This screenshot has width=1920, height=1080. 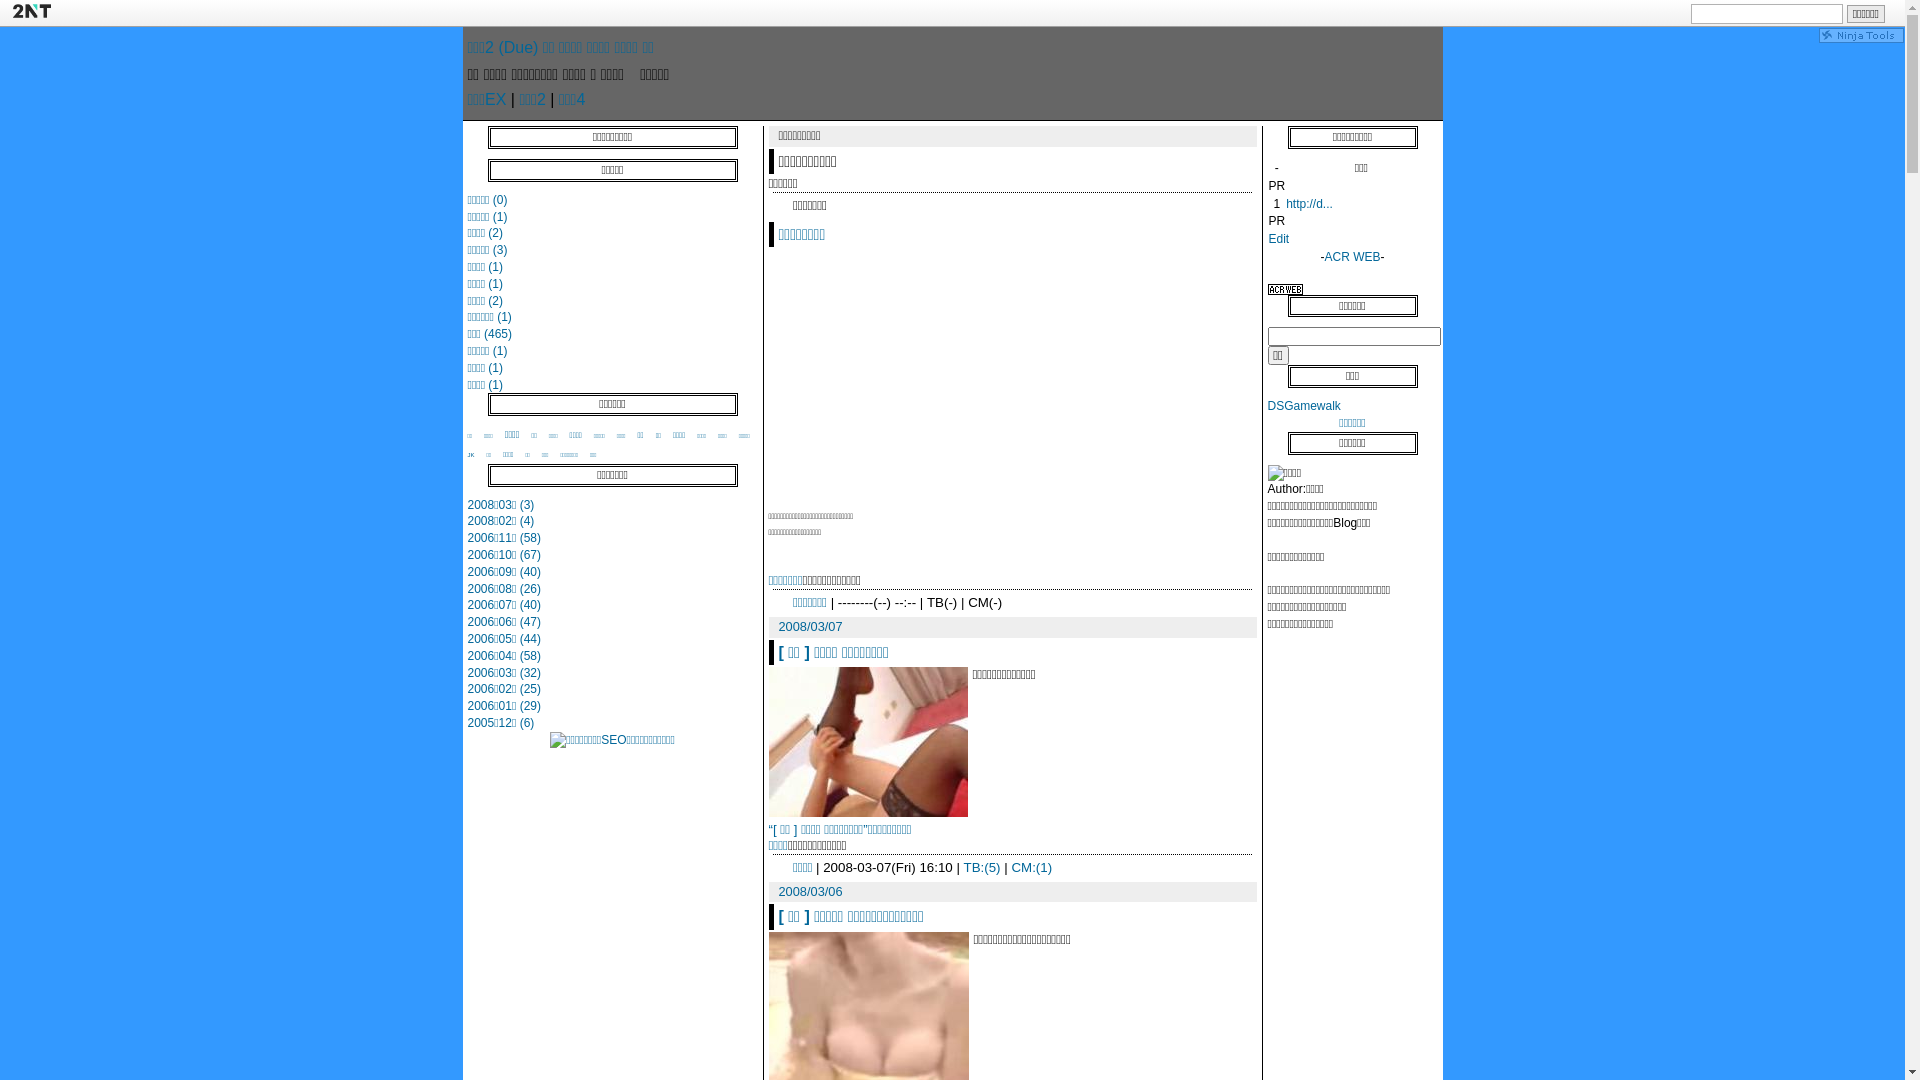 I want to click on 2008/03/06, so click(x=810, y=892).